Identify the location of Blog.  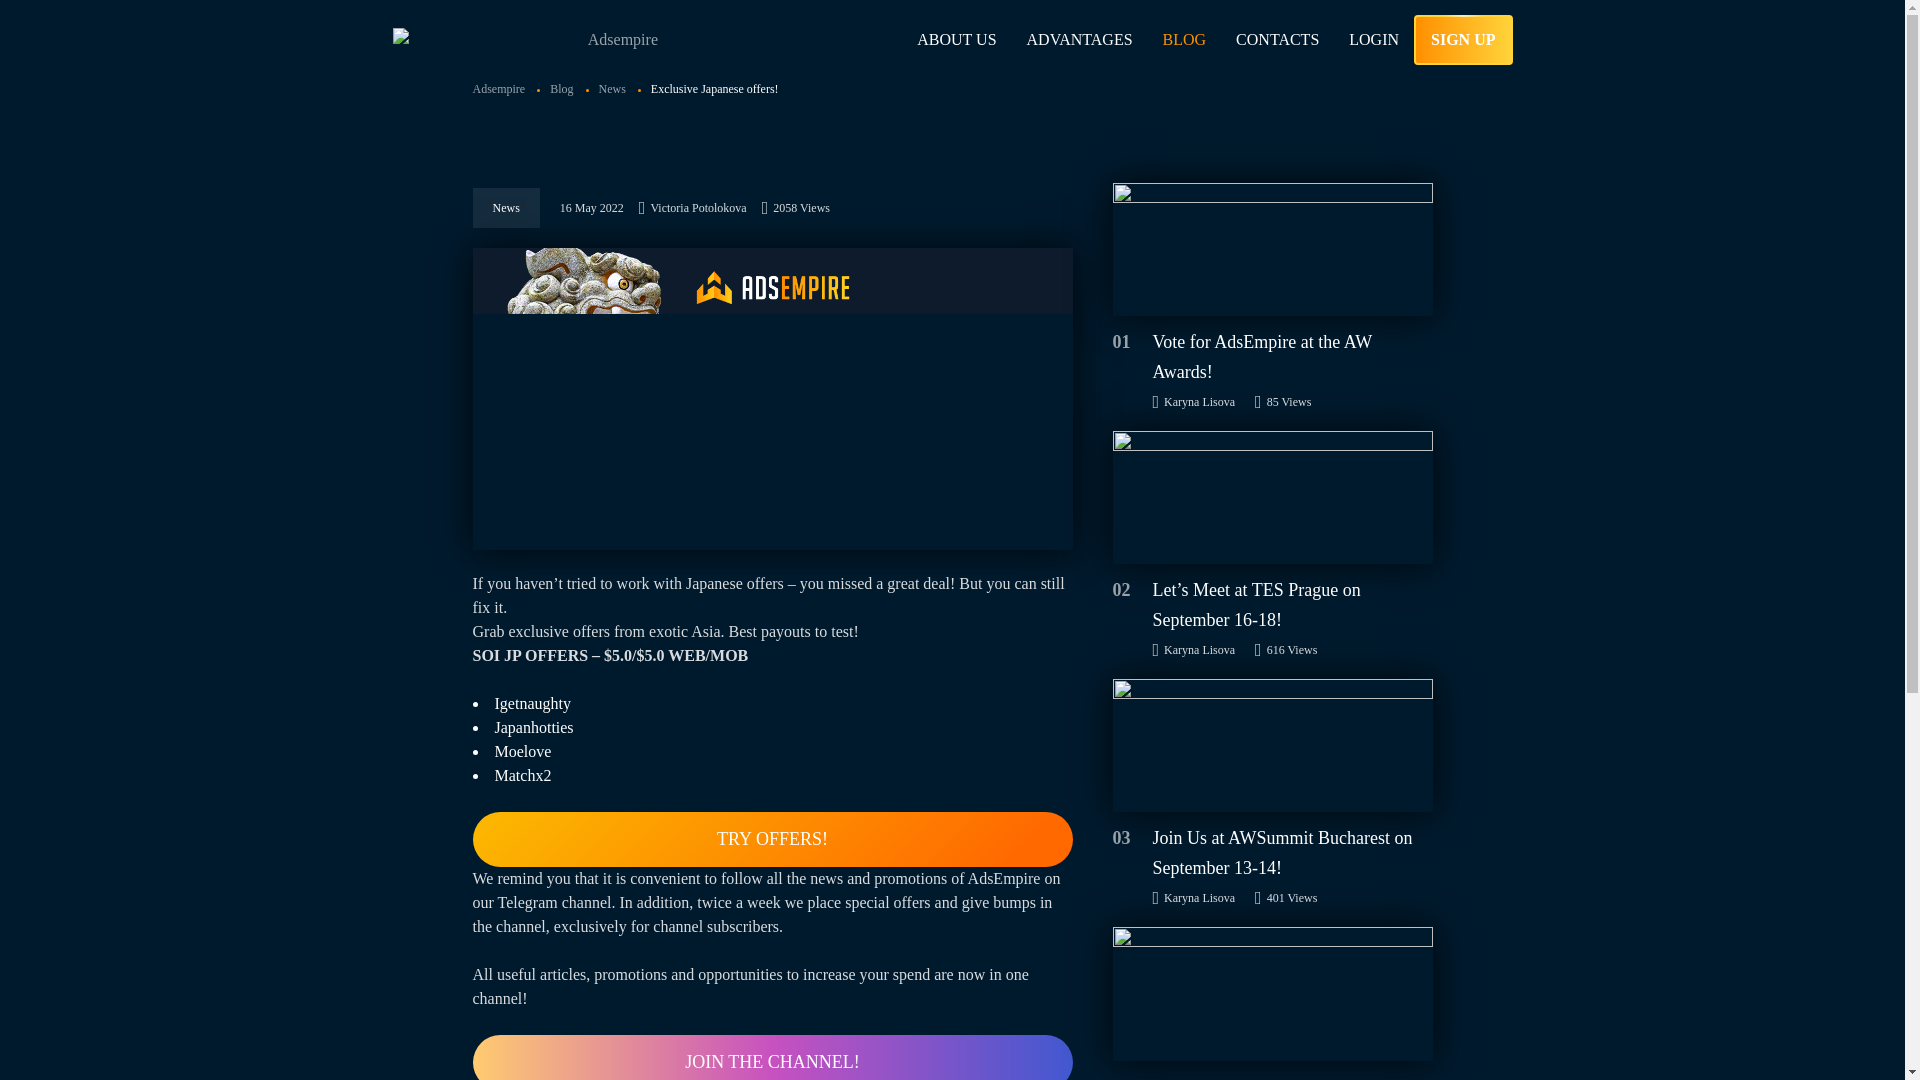
(568, 88).